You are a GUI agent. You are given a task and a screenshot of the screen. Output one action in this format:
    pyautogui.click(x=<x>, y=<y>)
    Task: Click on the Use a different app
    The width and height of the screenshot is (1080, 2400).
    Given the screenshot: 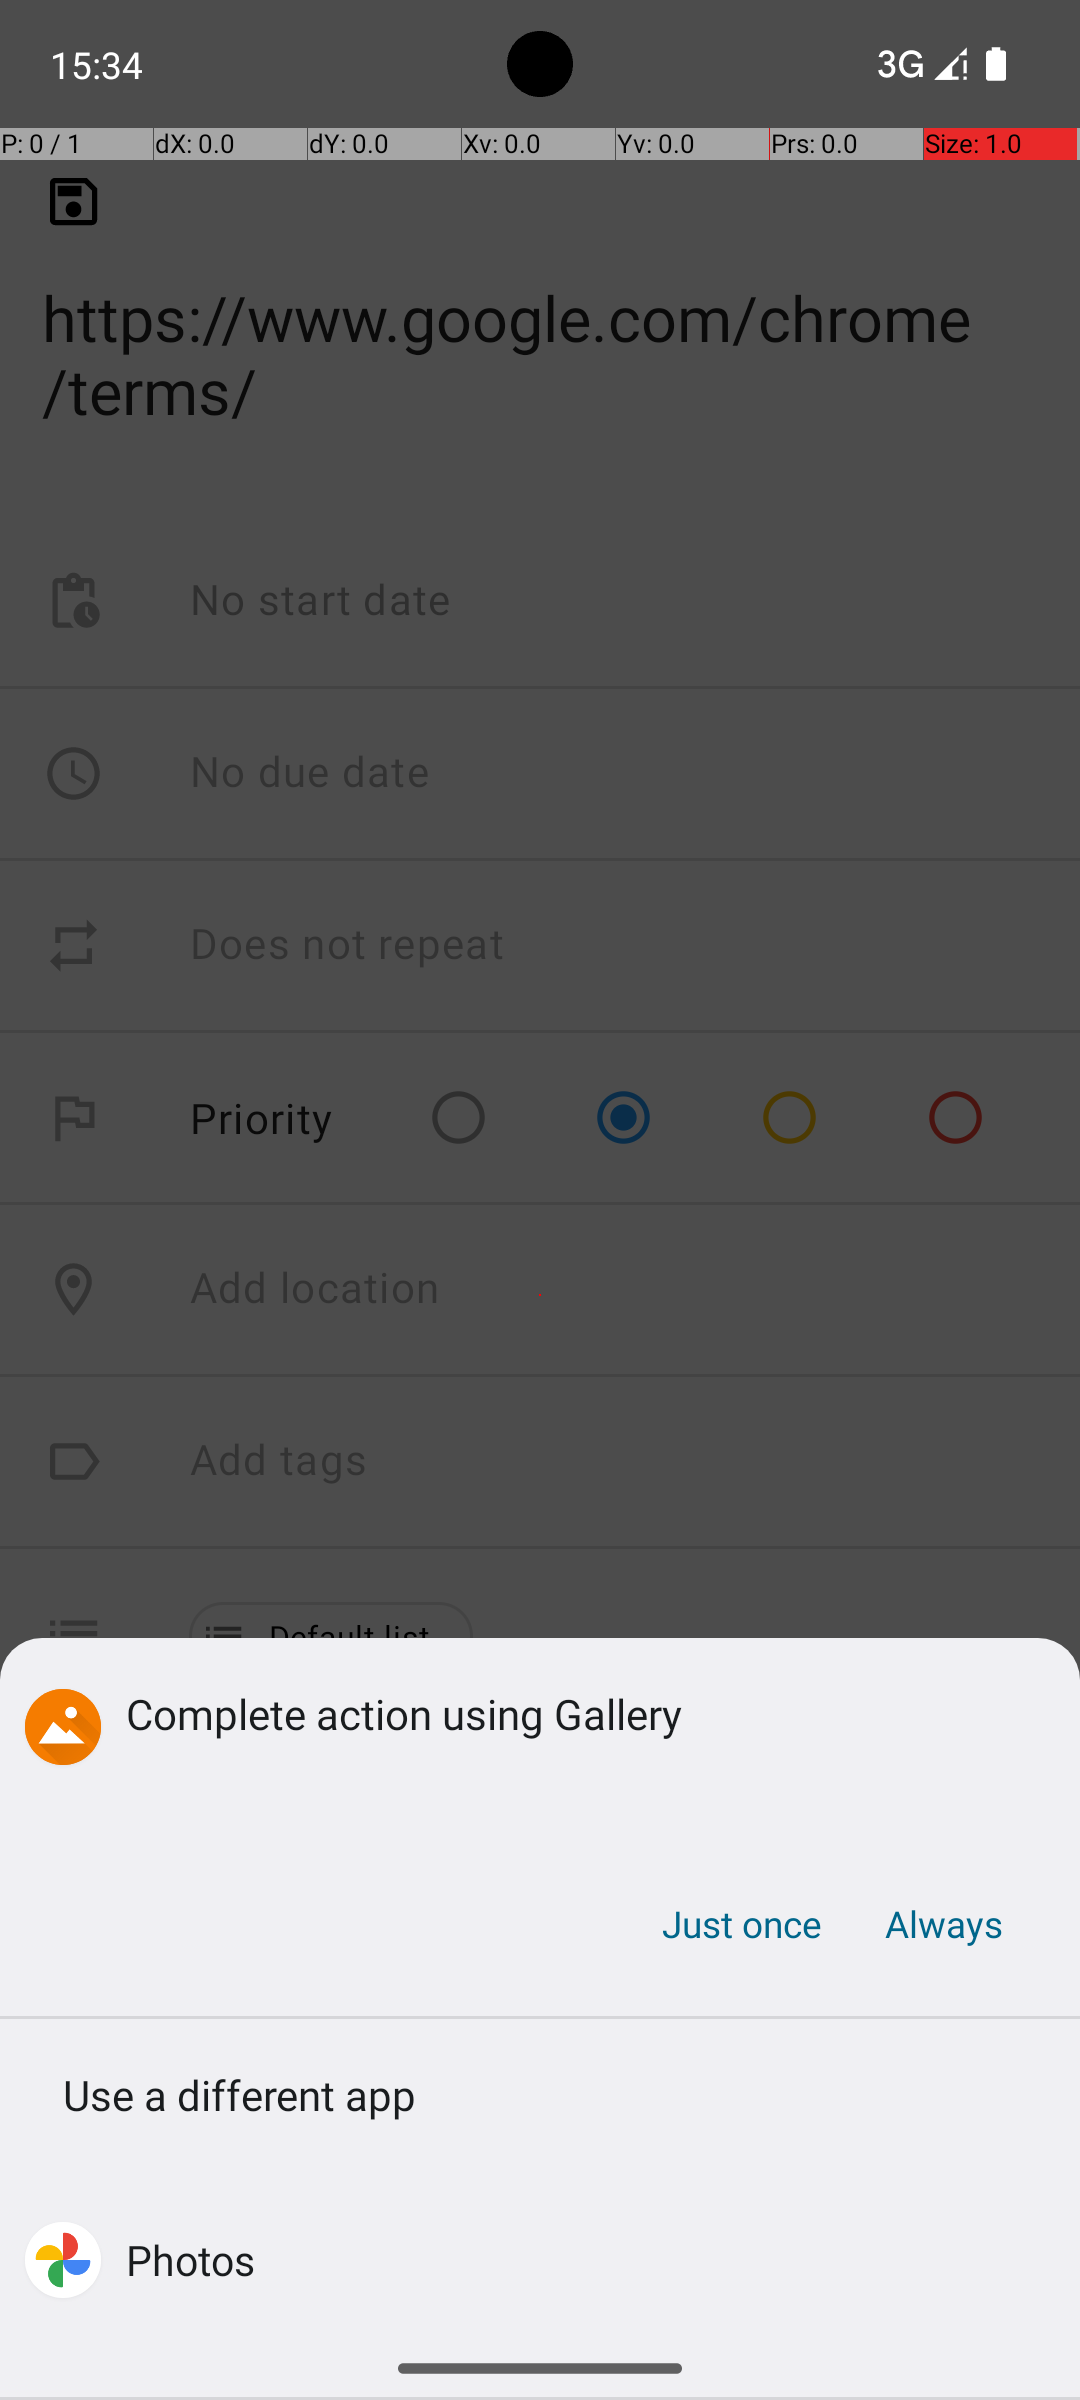 What is the action you would take?
    pyautogui.click(x=540, y=2102)
    